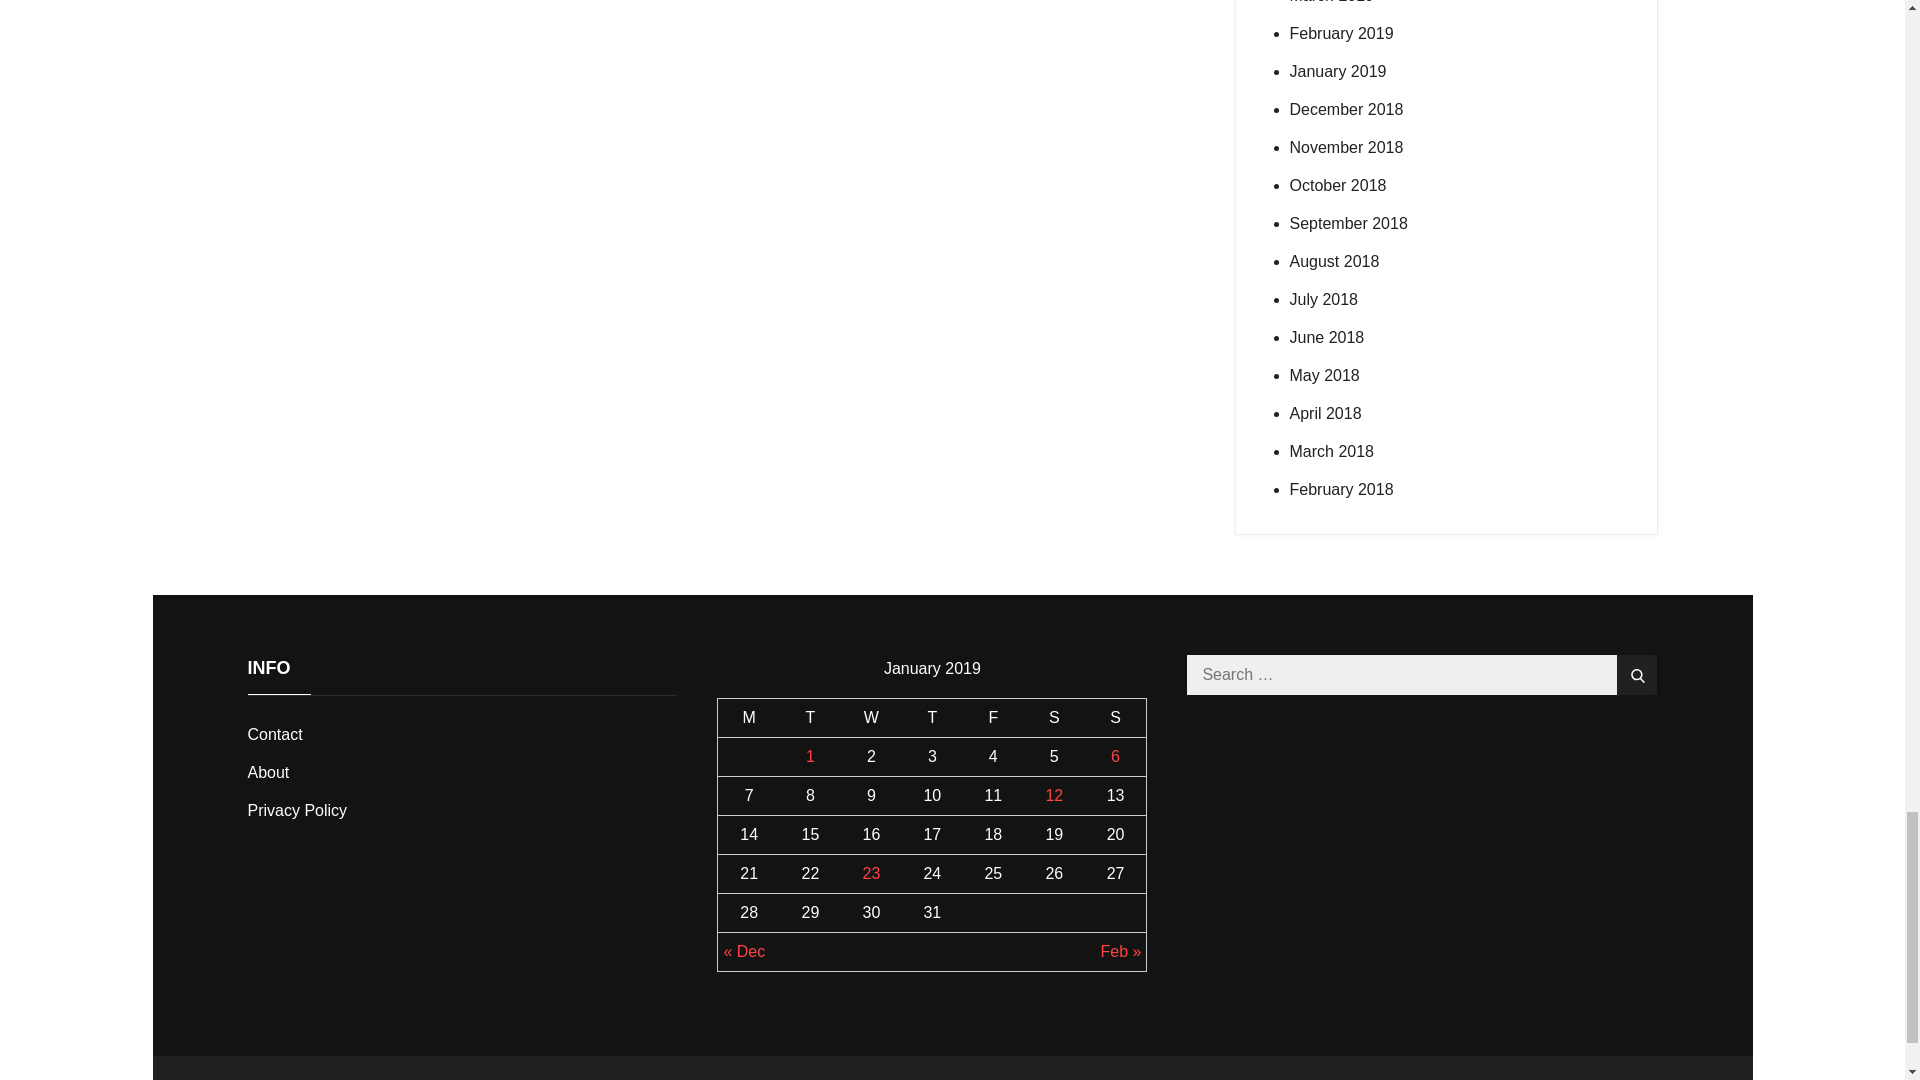 The image size is (1920, 1080). I want to click on Friday, so click(993, 716).